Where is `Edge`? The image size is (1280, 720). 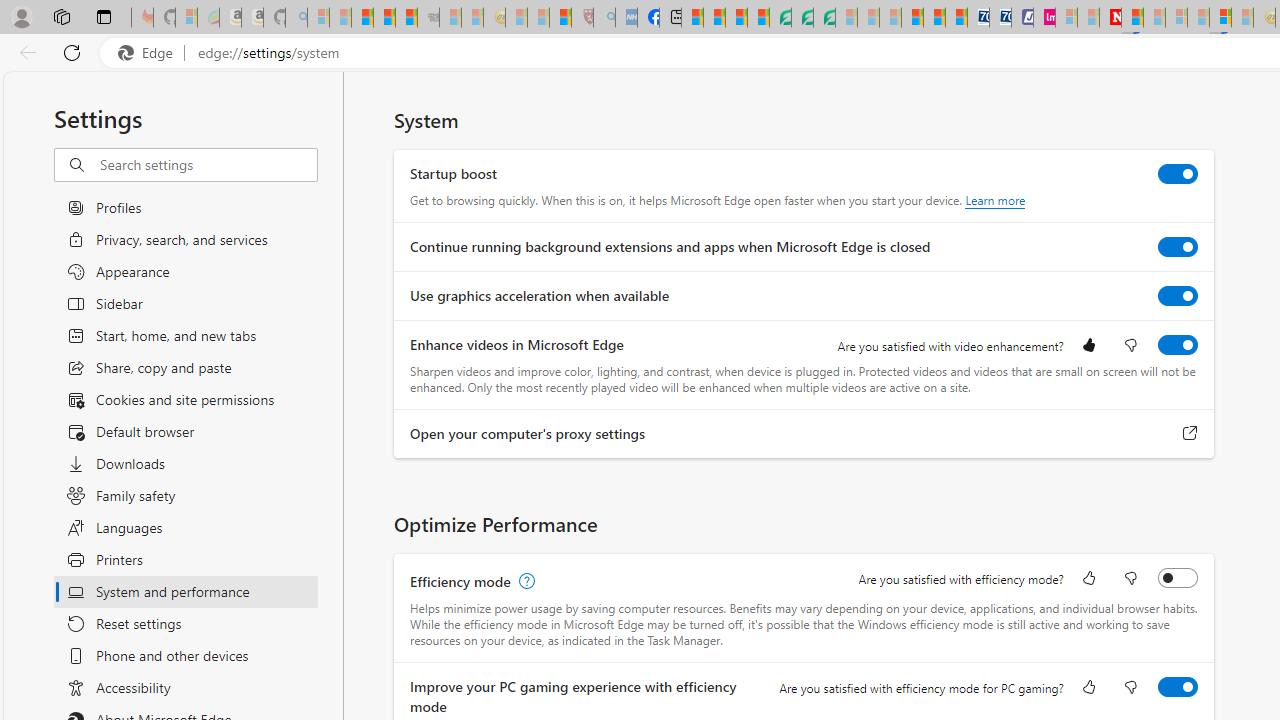 Edge is located at coordinates (150, 53).